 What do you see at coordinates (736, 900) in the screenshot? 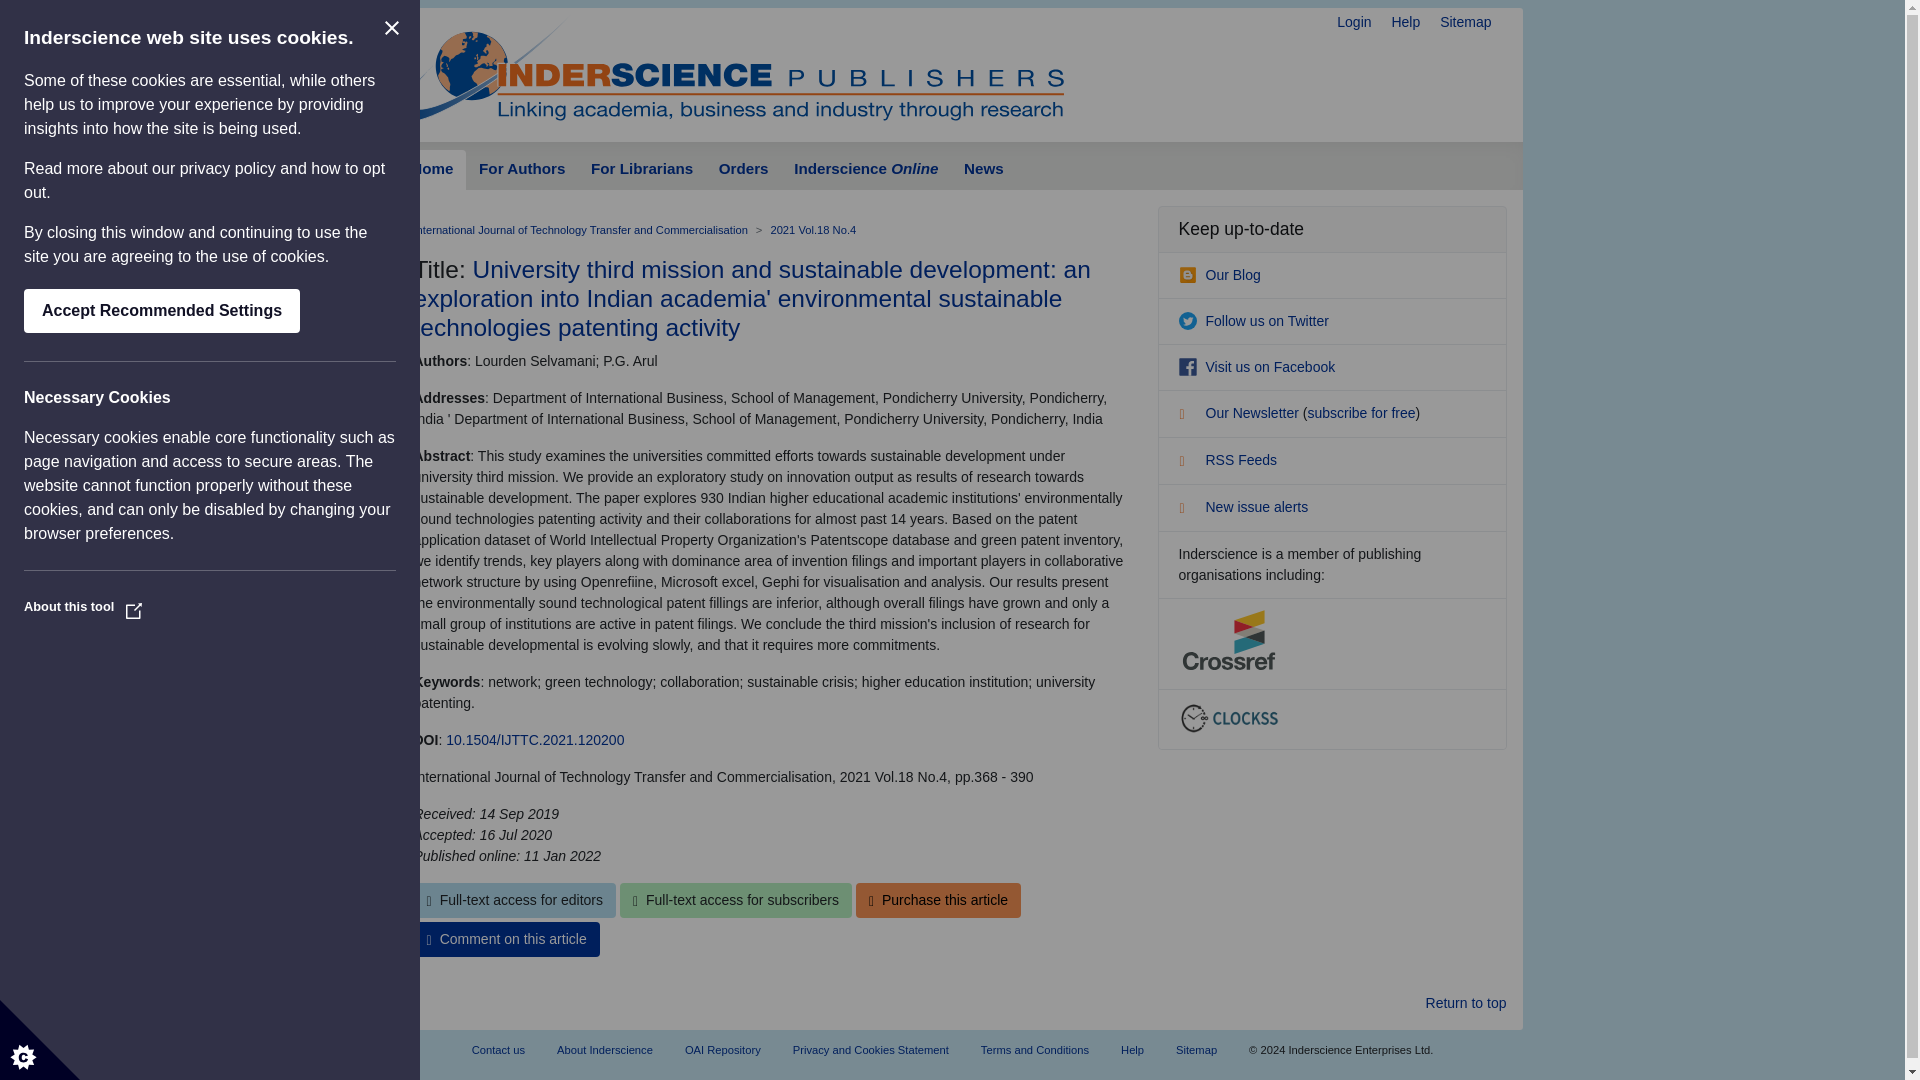
I see `Full-text access for subscribers` at bounding box center [736, 900].